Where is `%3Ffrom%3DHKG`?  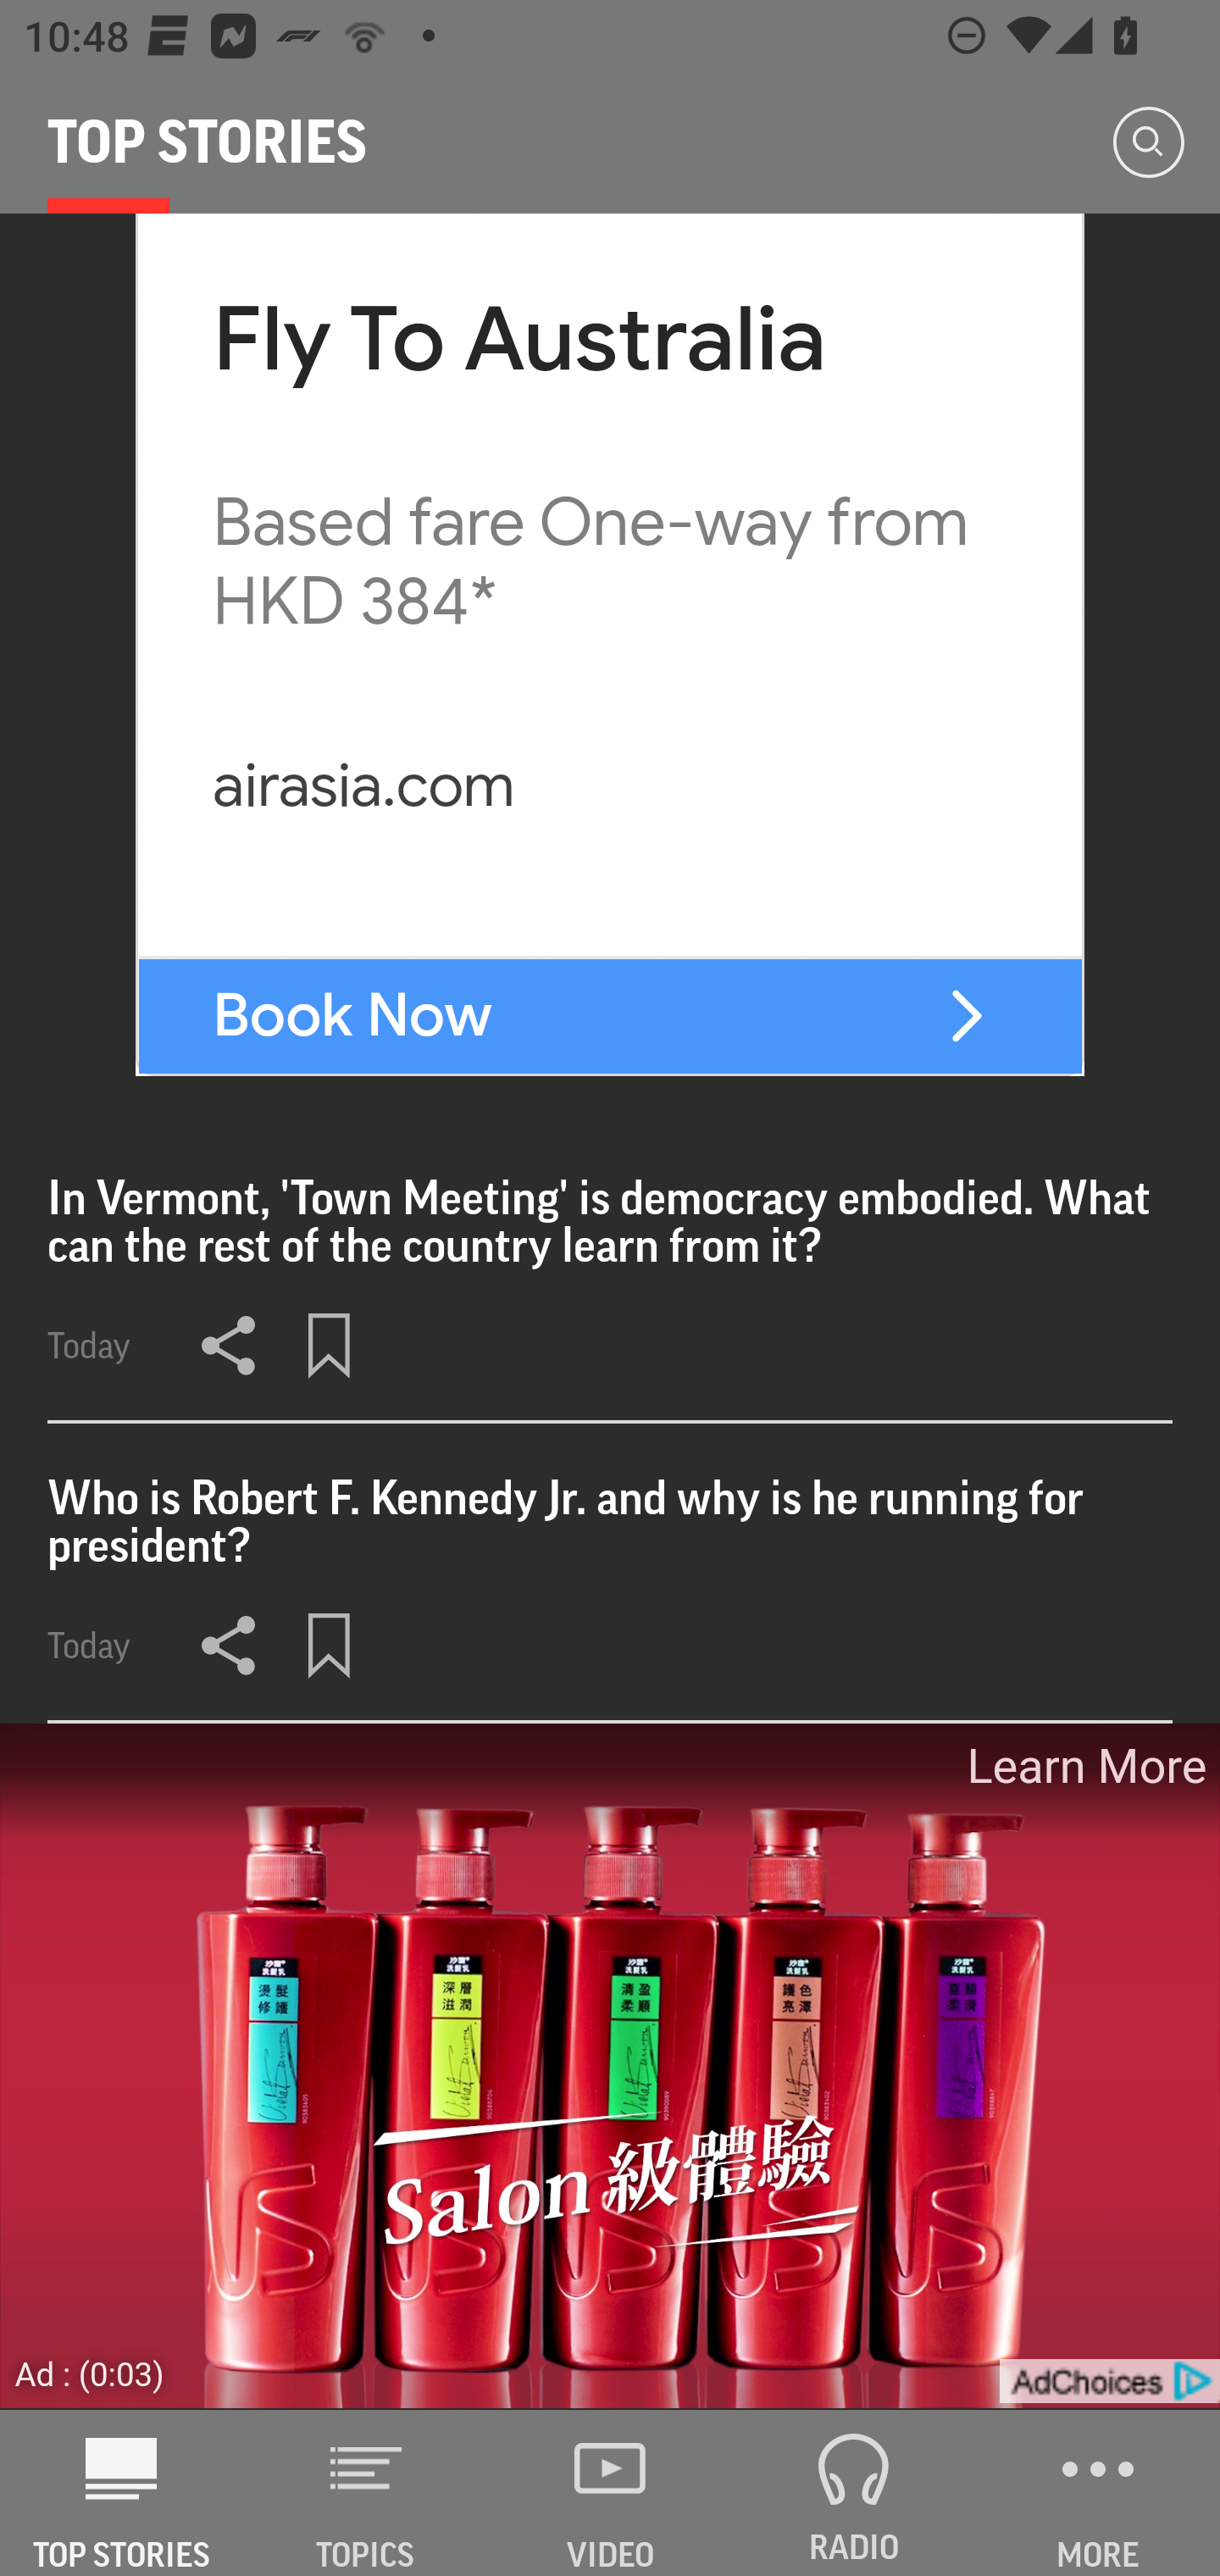
%3Ffrom%3DHKG is located at coordinates (966, 1016).